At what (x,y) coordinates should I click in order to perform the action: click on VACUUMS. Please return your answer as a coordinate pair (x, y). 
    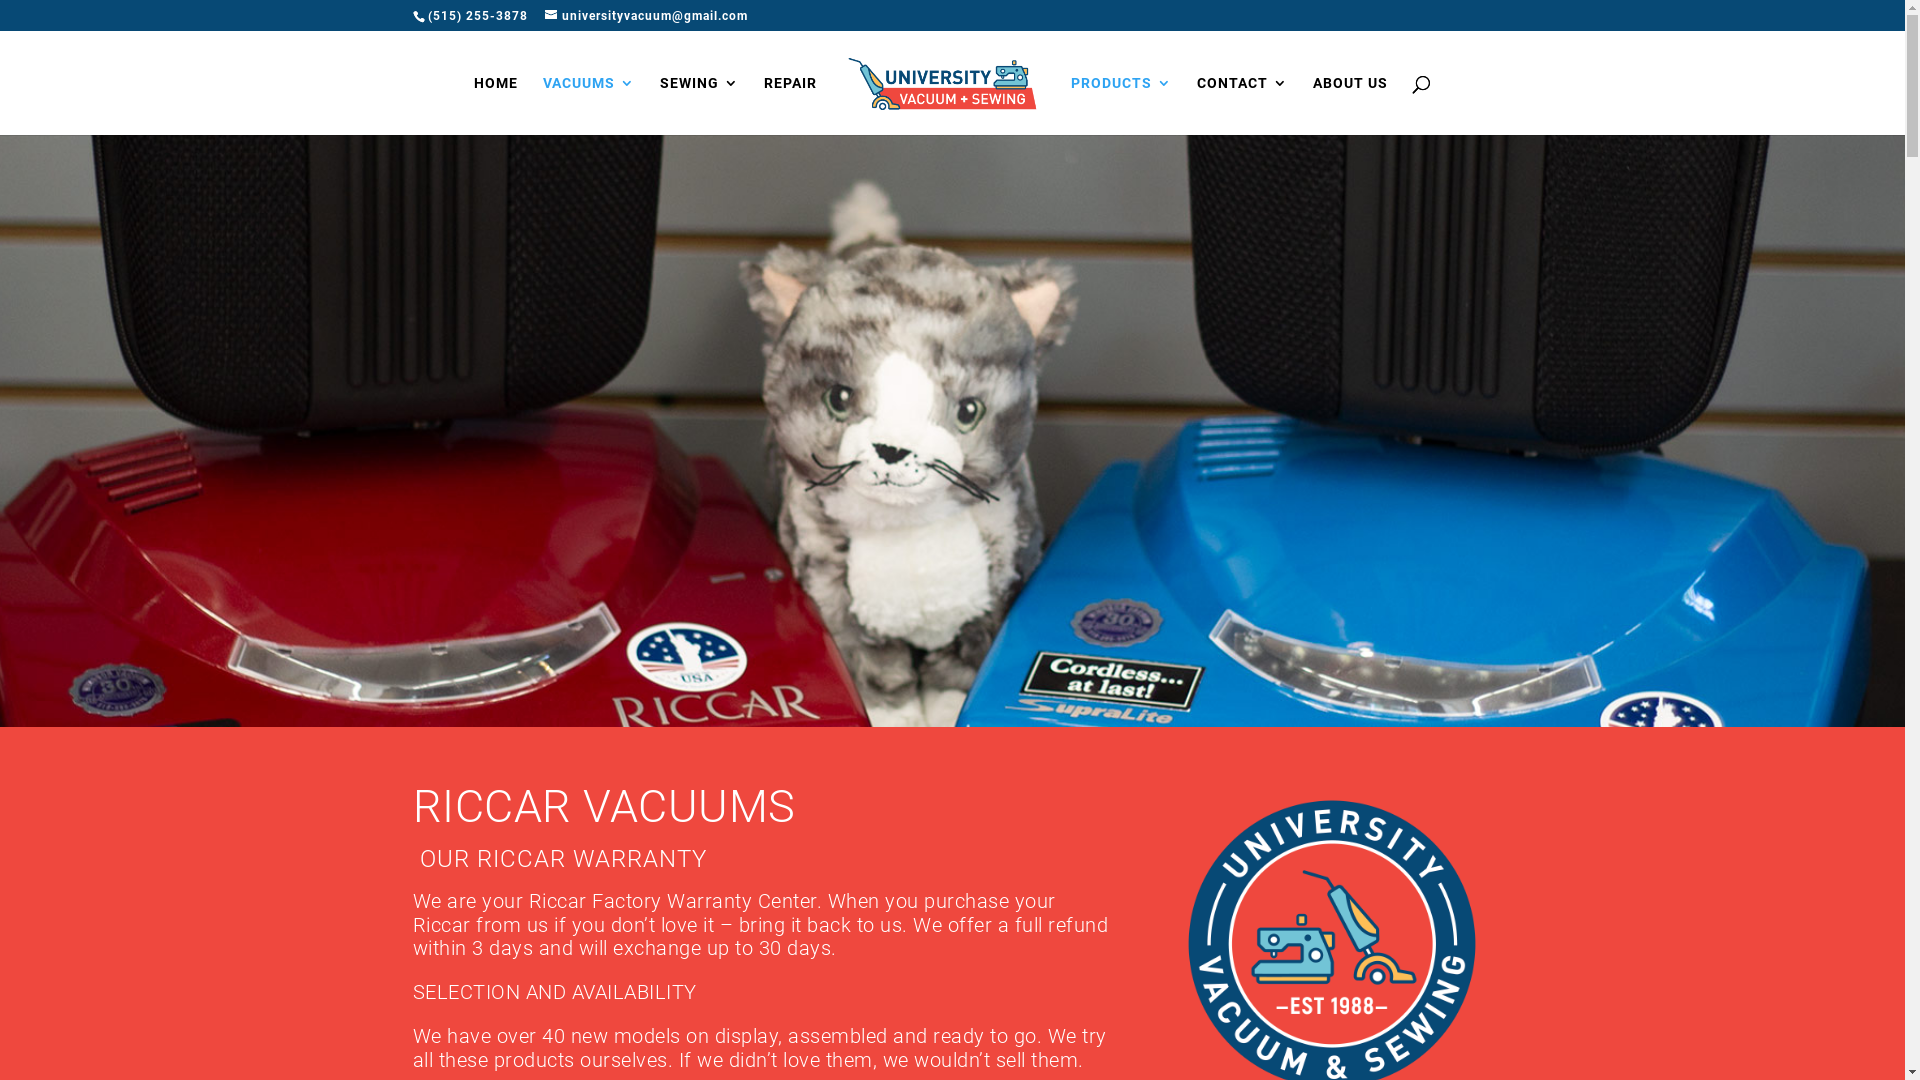
    Looking at the image, I should click on (589, 106).